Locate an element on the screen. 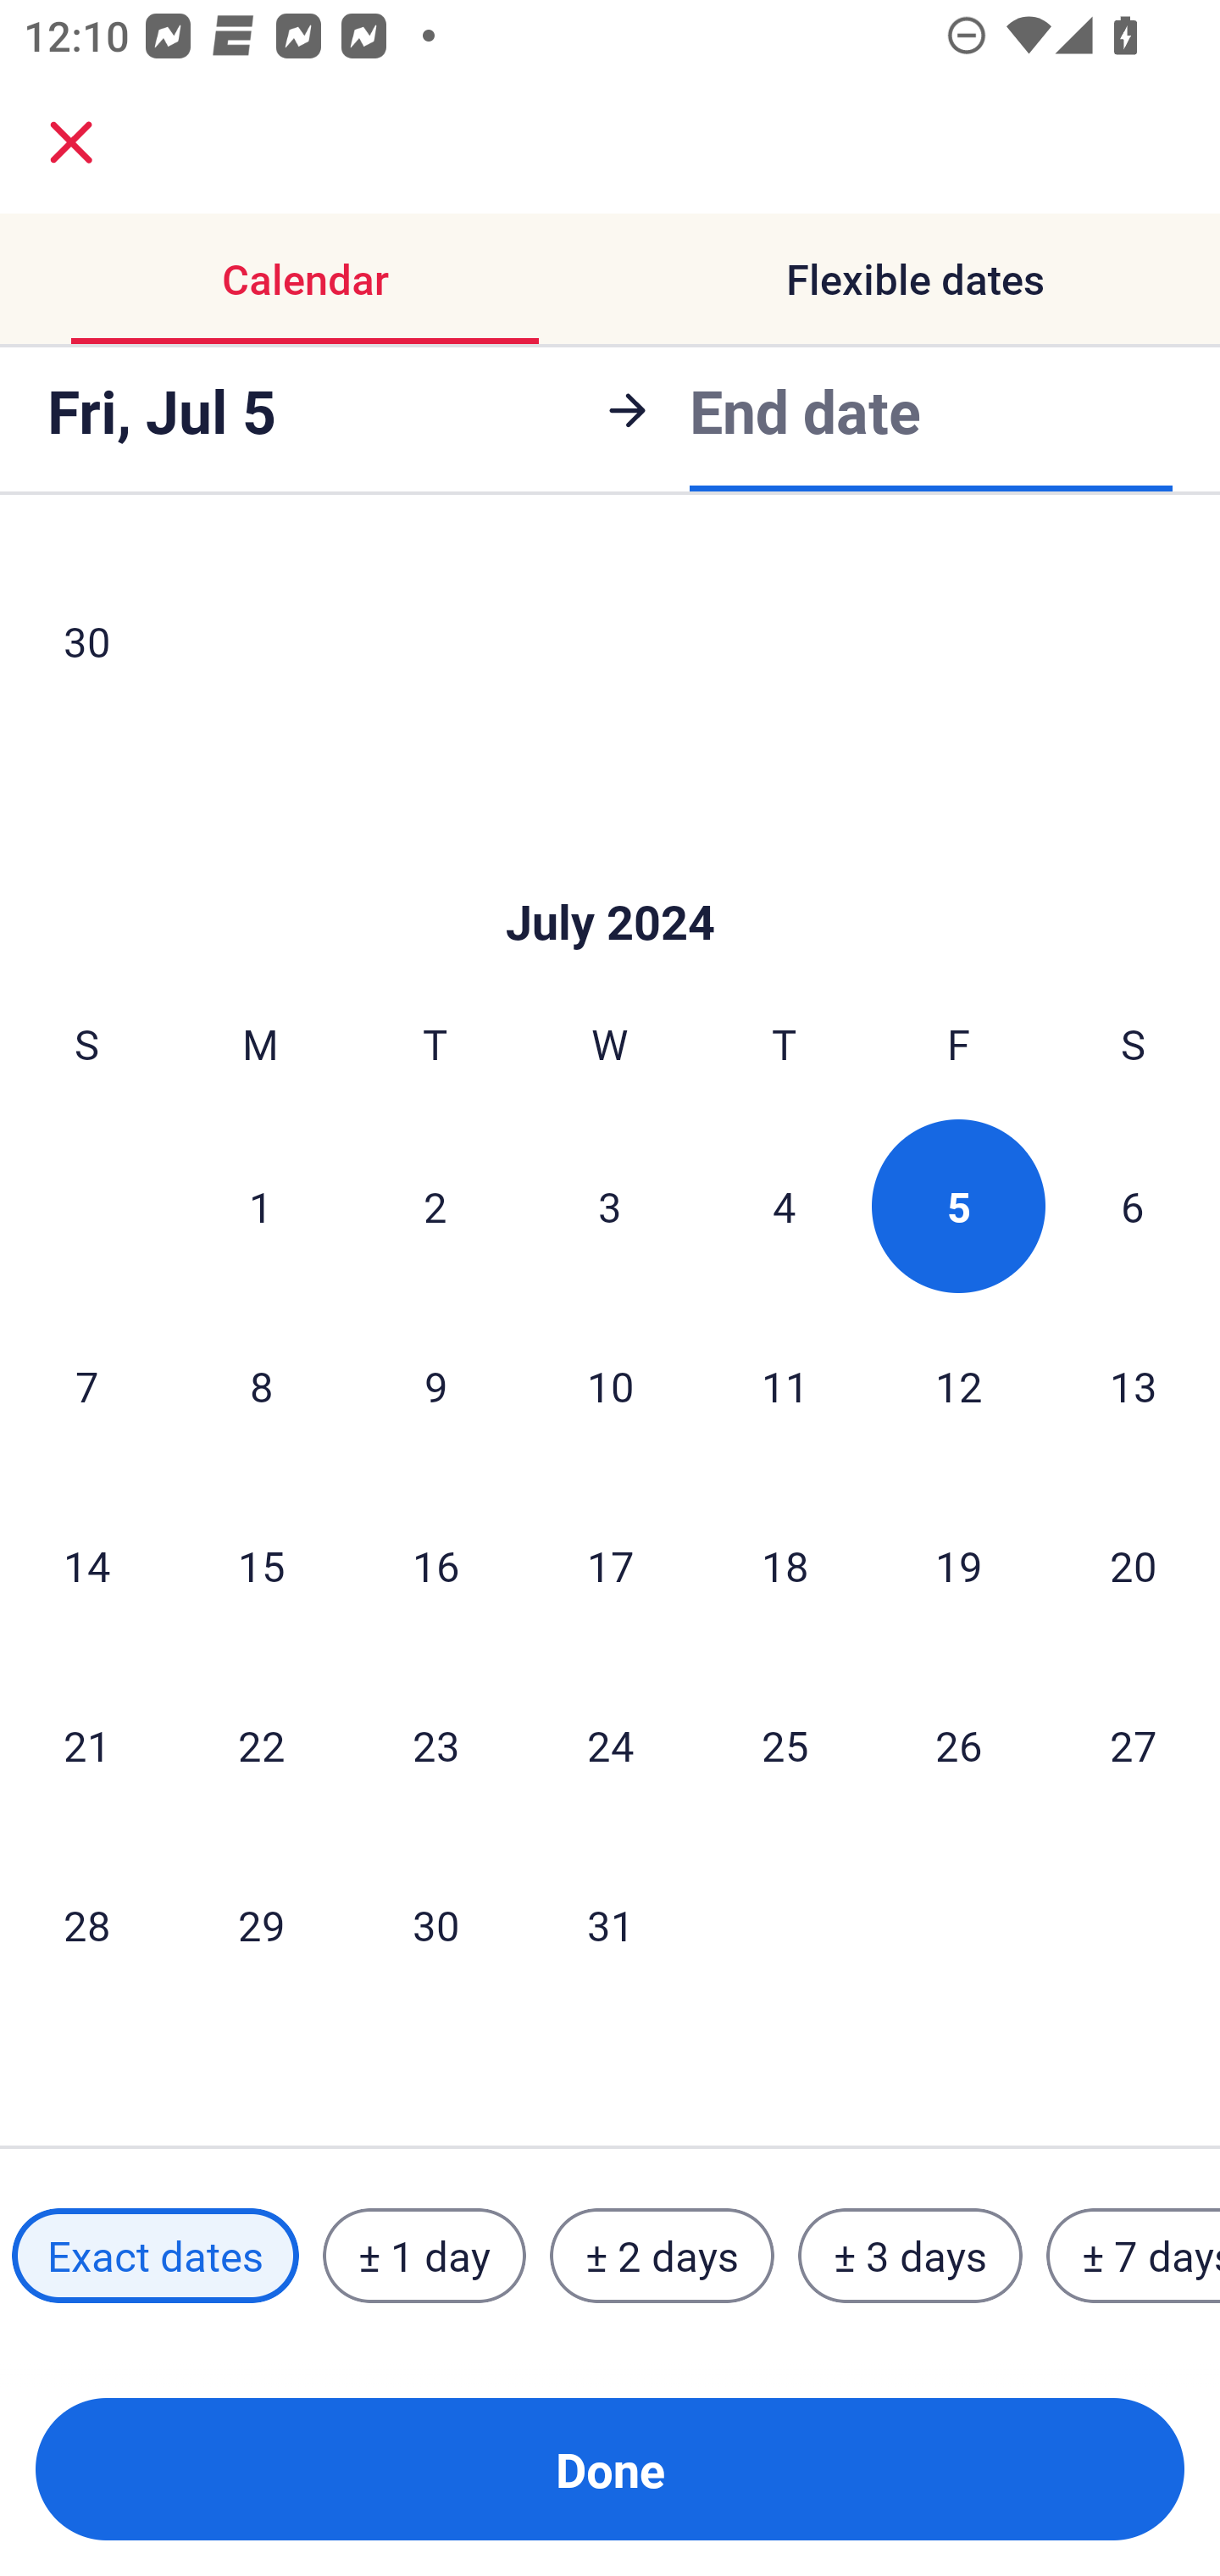  close. is located at coordinates (71, 142).